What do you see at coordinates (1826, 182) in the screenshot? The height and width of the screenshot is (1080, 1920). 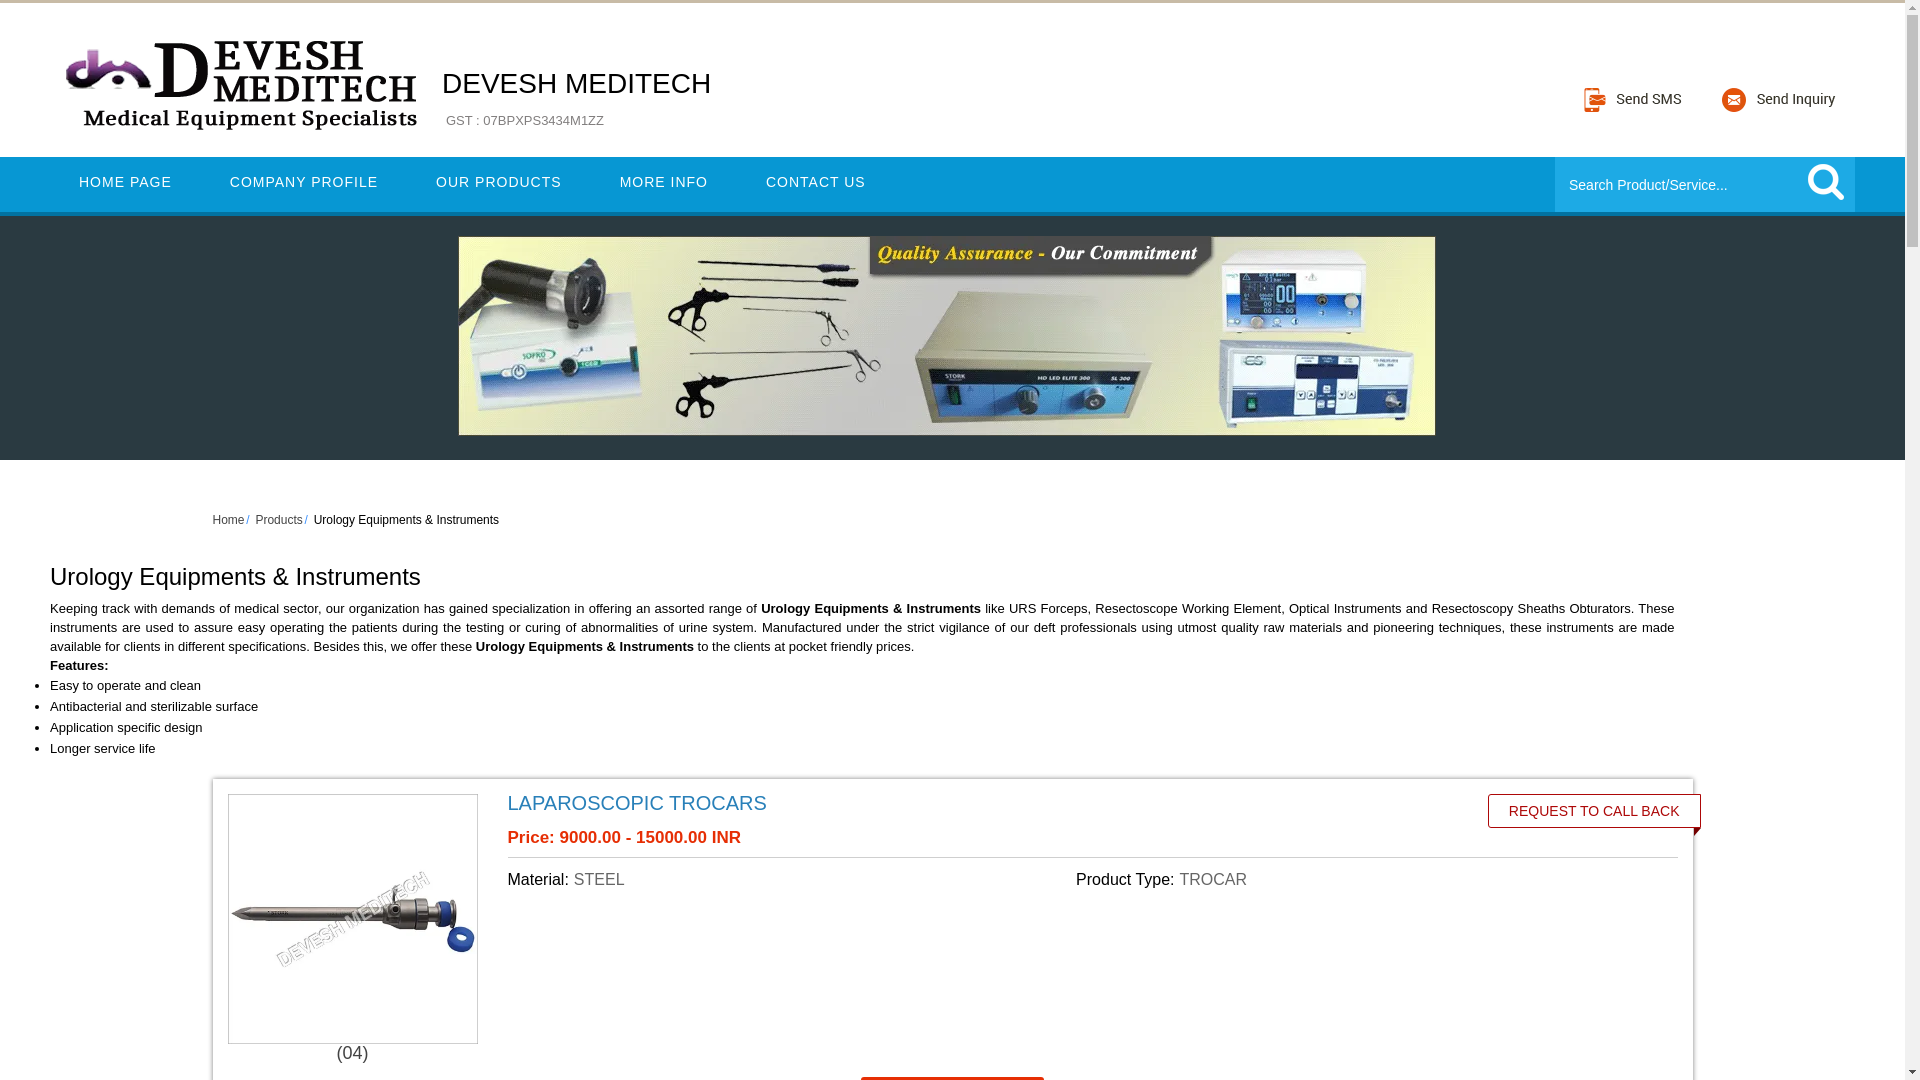 I see `MORE INFO` at bounding box center [1826, 182].